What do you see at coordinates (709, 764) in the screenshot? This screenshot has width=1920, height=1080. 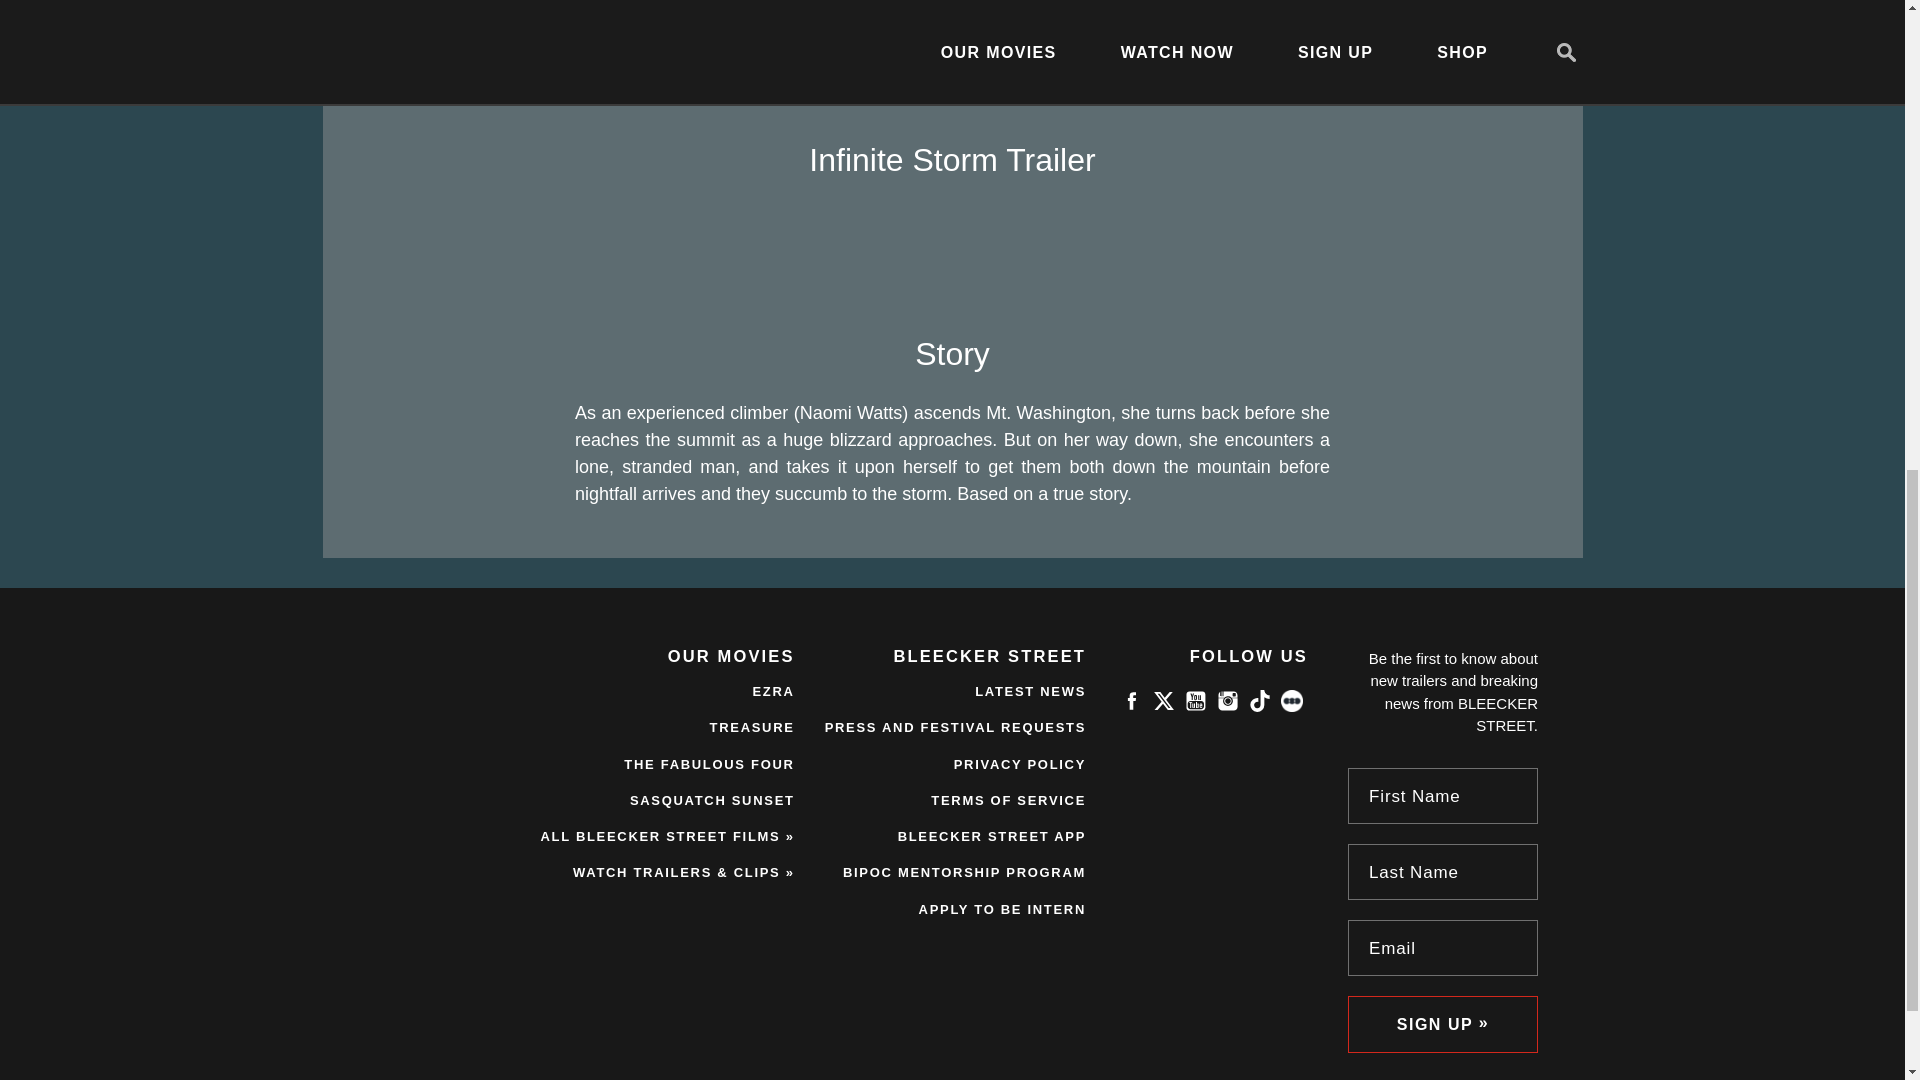 I see `THE FABULOUS FOUR` at bounding box center [709, 764].